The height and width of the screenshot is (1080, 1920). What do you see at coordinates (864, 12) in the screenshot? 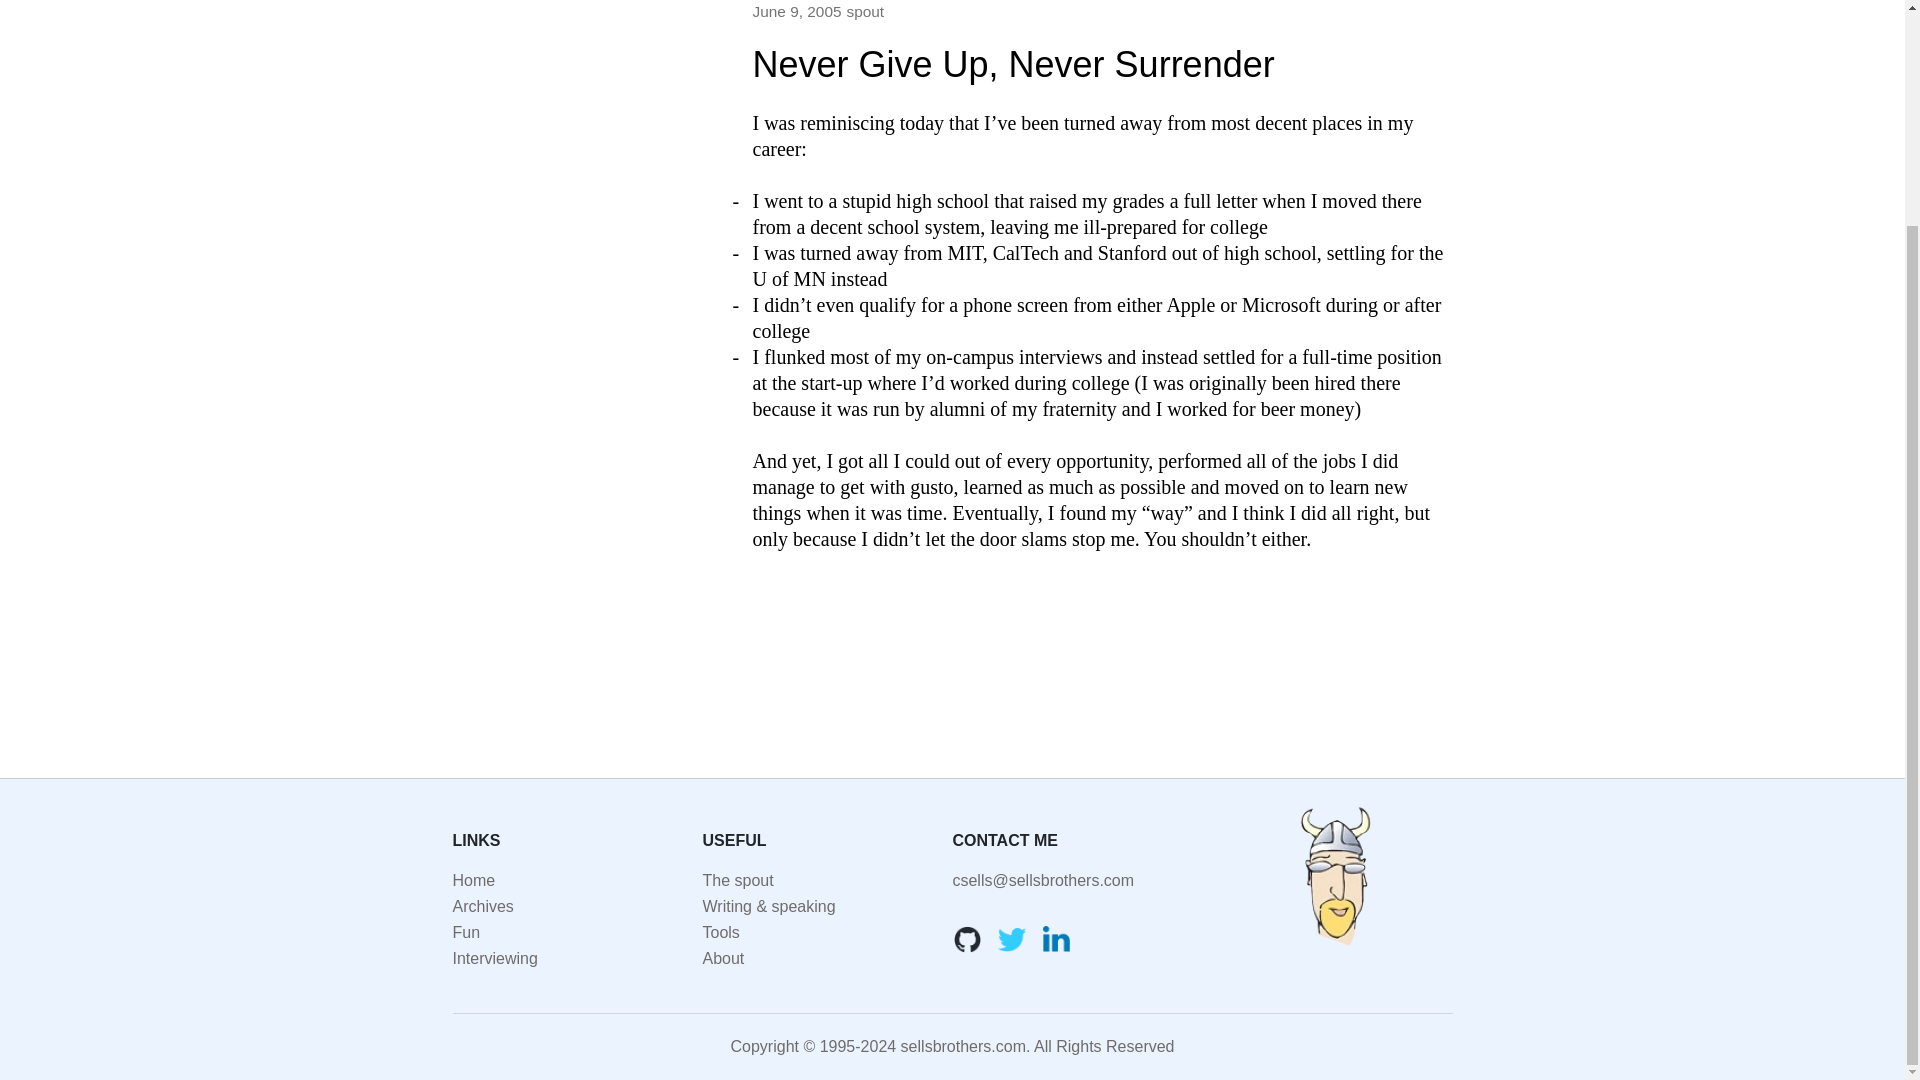
I see `spout` at bounding box center [864, 12].